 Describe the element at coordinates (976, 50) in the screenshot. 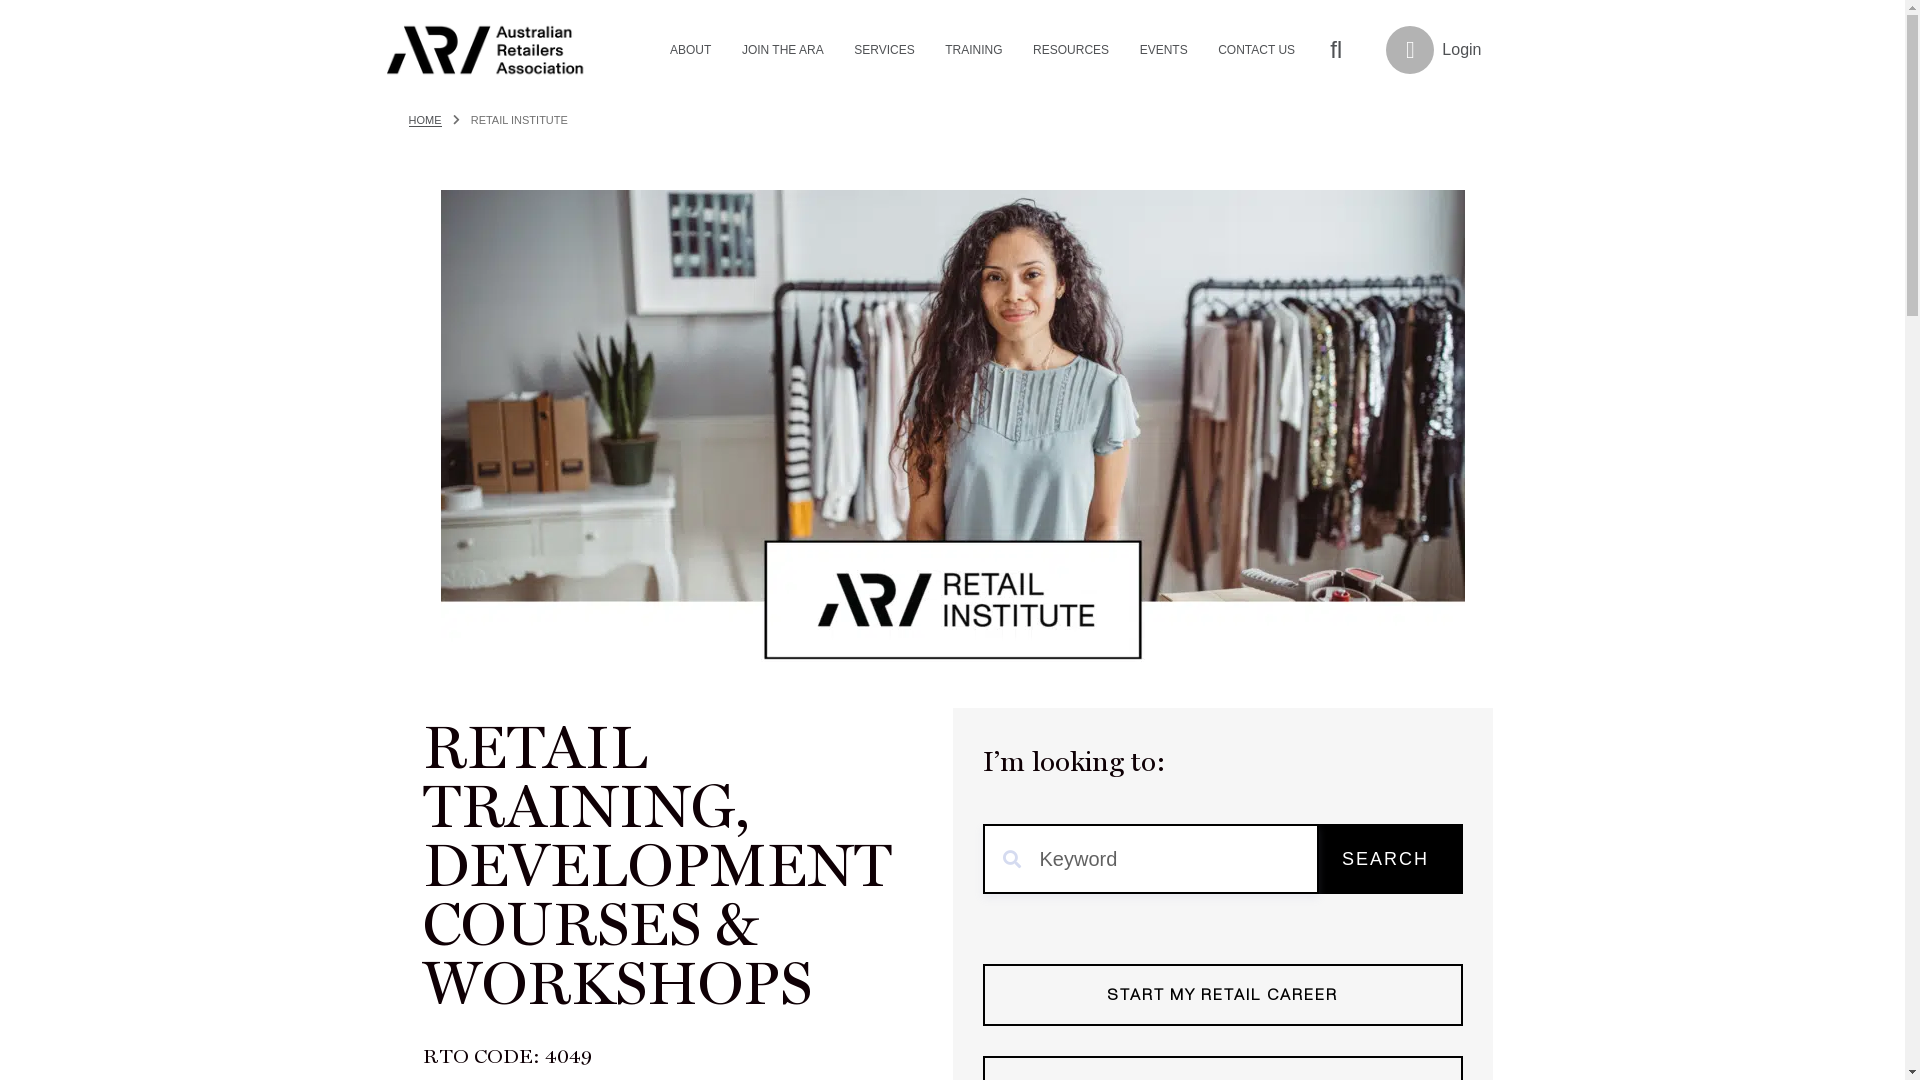

I see `TRAINING` at that location.